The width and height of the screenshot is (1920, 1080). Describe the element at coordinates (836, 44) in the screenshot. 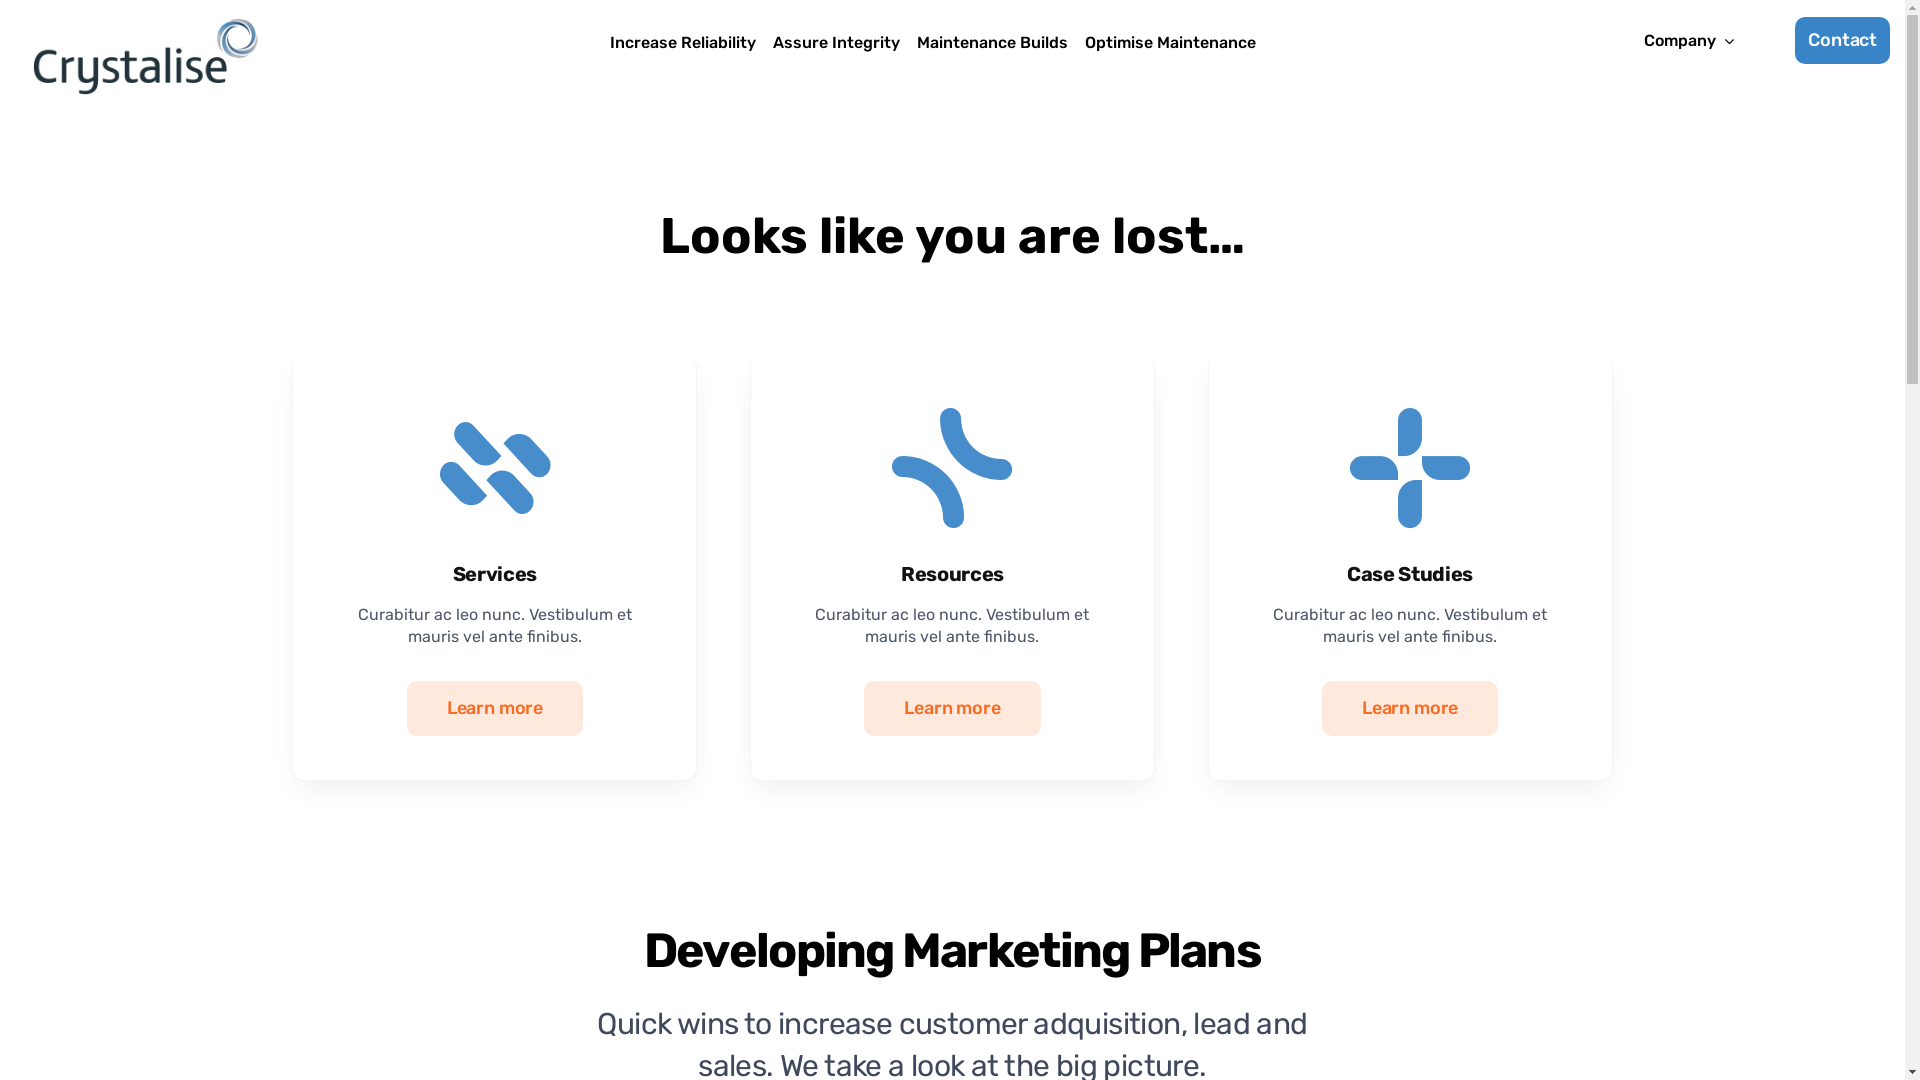

I see `Assure Integrity` at that location.